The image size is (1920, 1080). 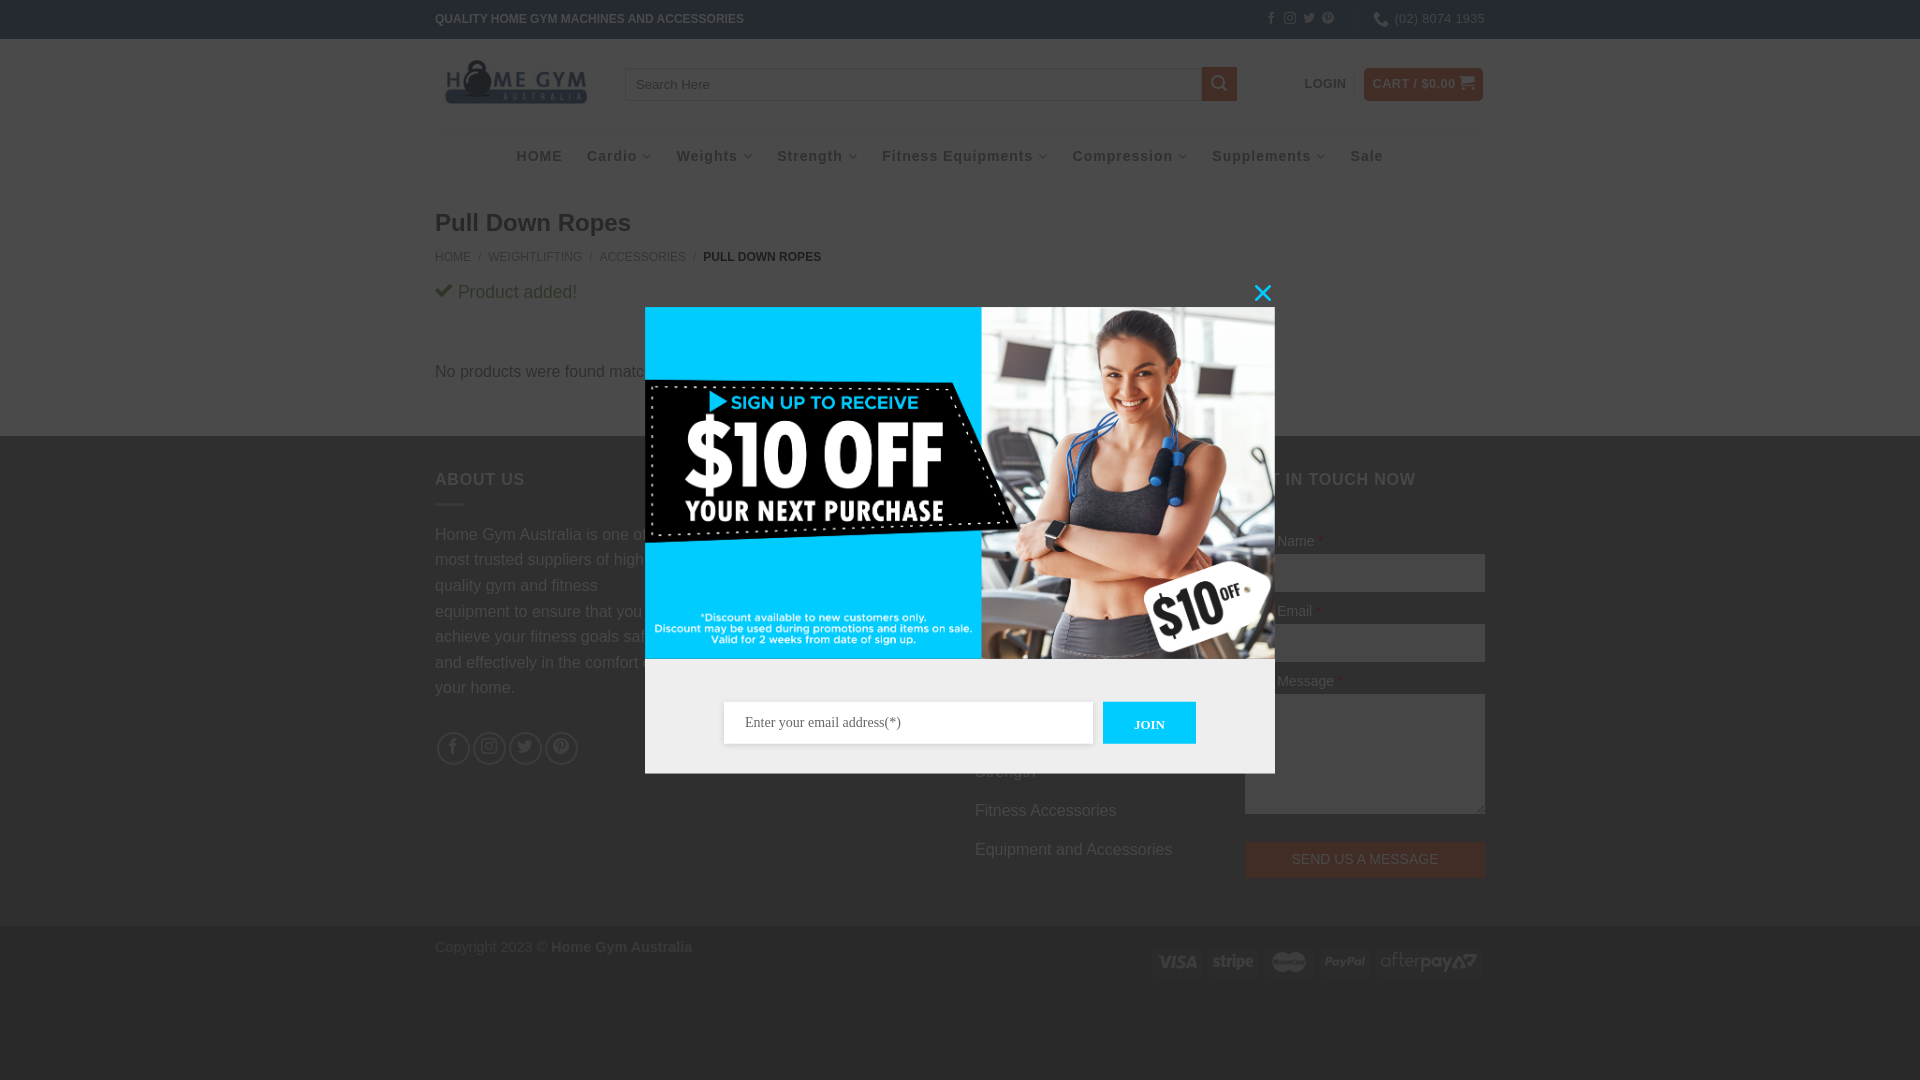 What do you see at coordinates (1046, 579) in the screenshot?
I see `Delivery Information` at bounding box center [1046, 579].